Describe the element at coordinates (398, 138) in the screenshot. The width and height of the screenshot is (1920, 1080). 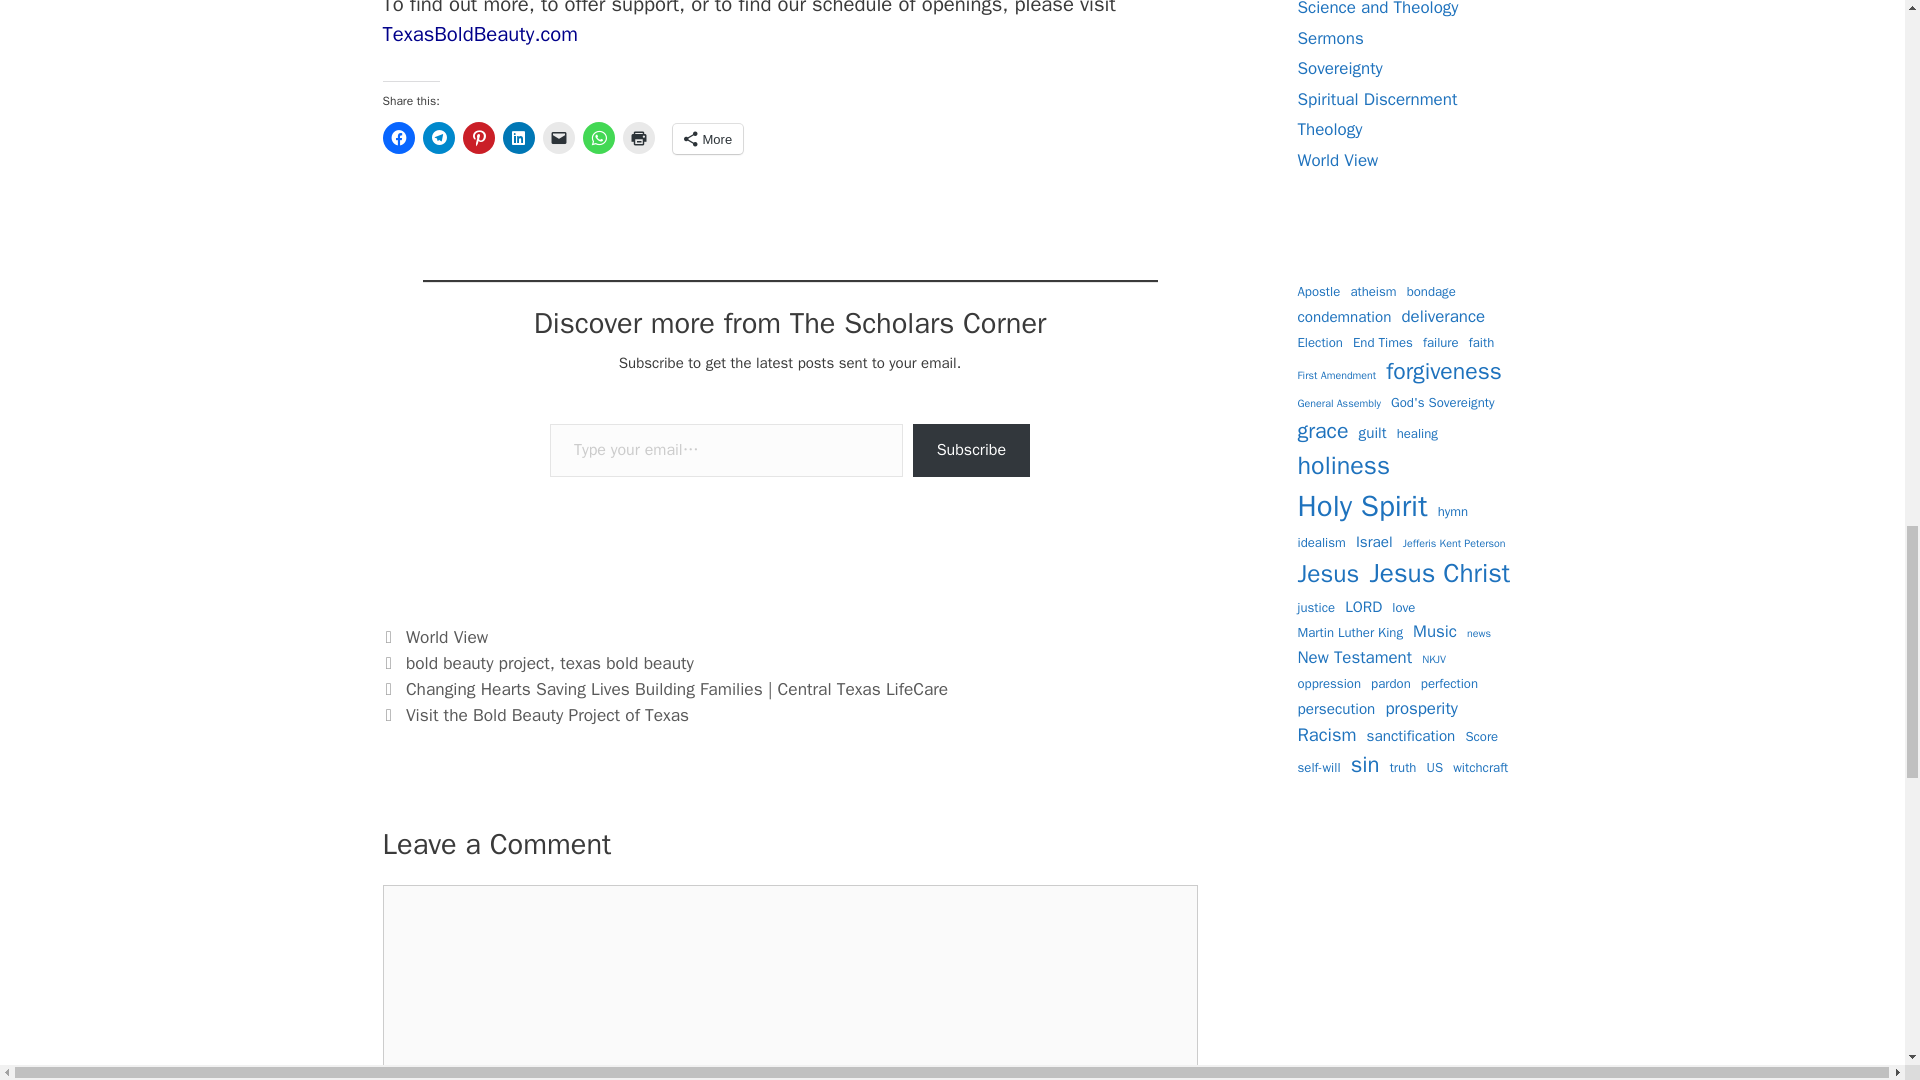
I see `Click to share on Facebook` at that location.